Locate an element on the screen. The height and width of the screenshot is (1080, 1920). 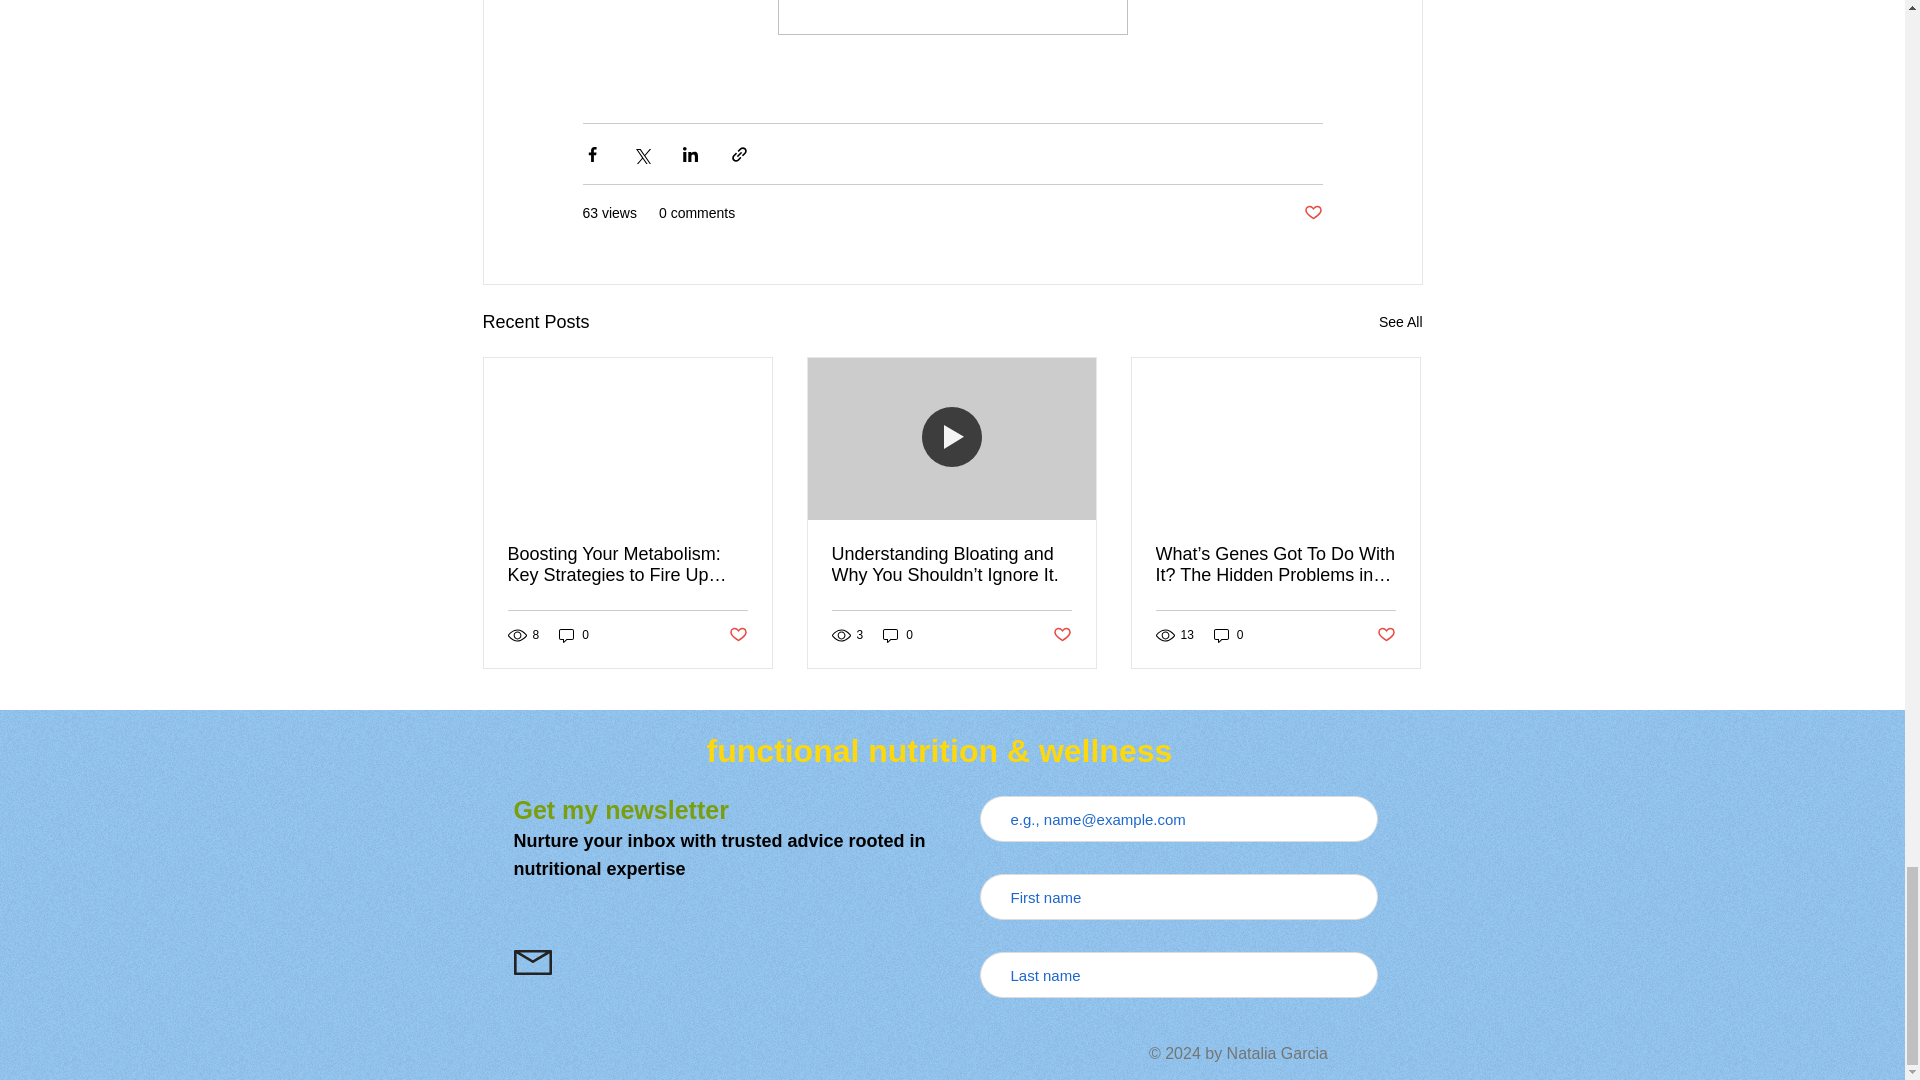
See All is located at coordinates (1400, 322).